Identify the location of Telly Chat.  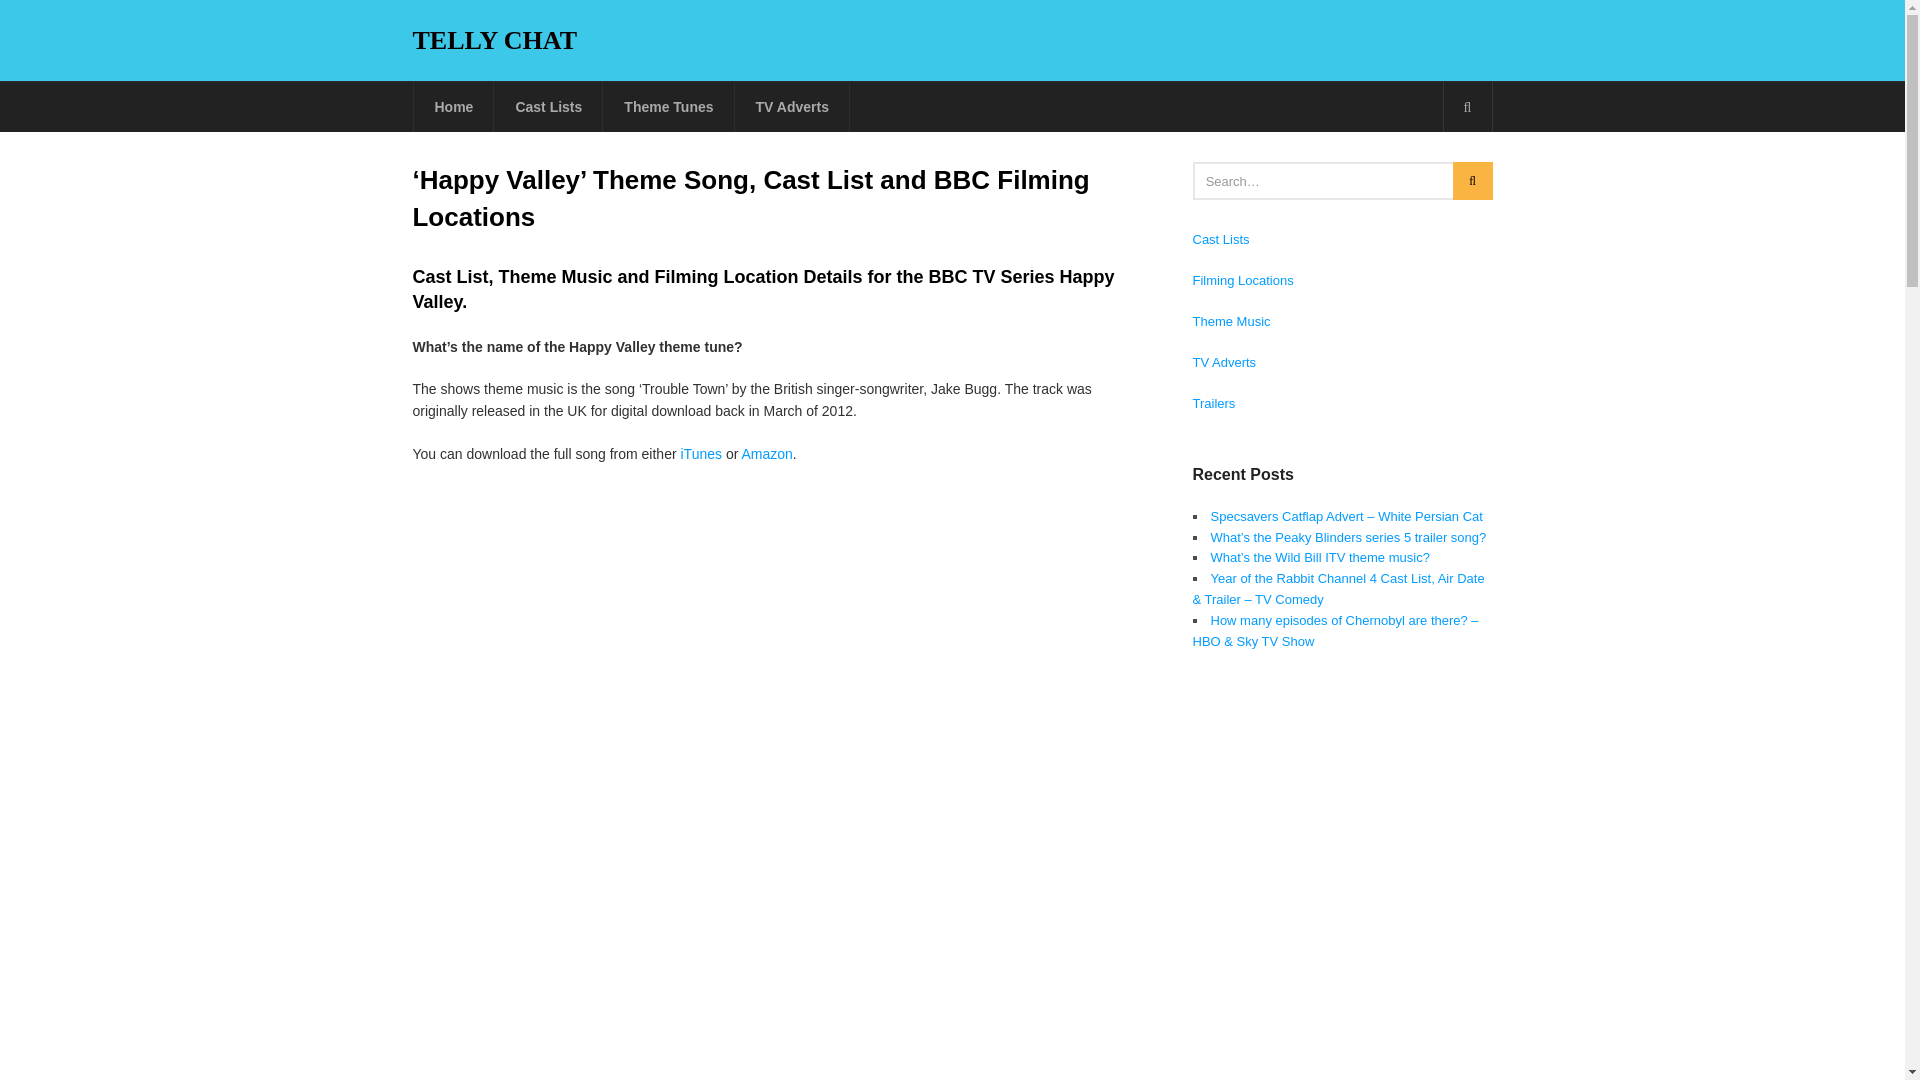
(494, 40).